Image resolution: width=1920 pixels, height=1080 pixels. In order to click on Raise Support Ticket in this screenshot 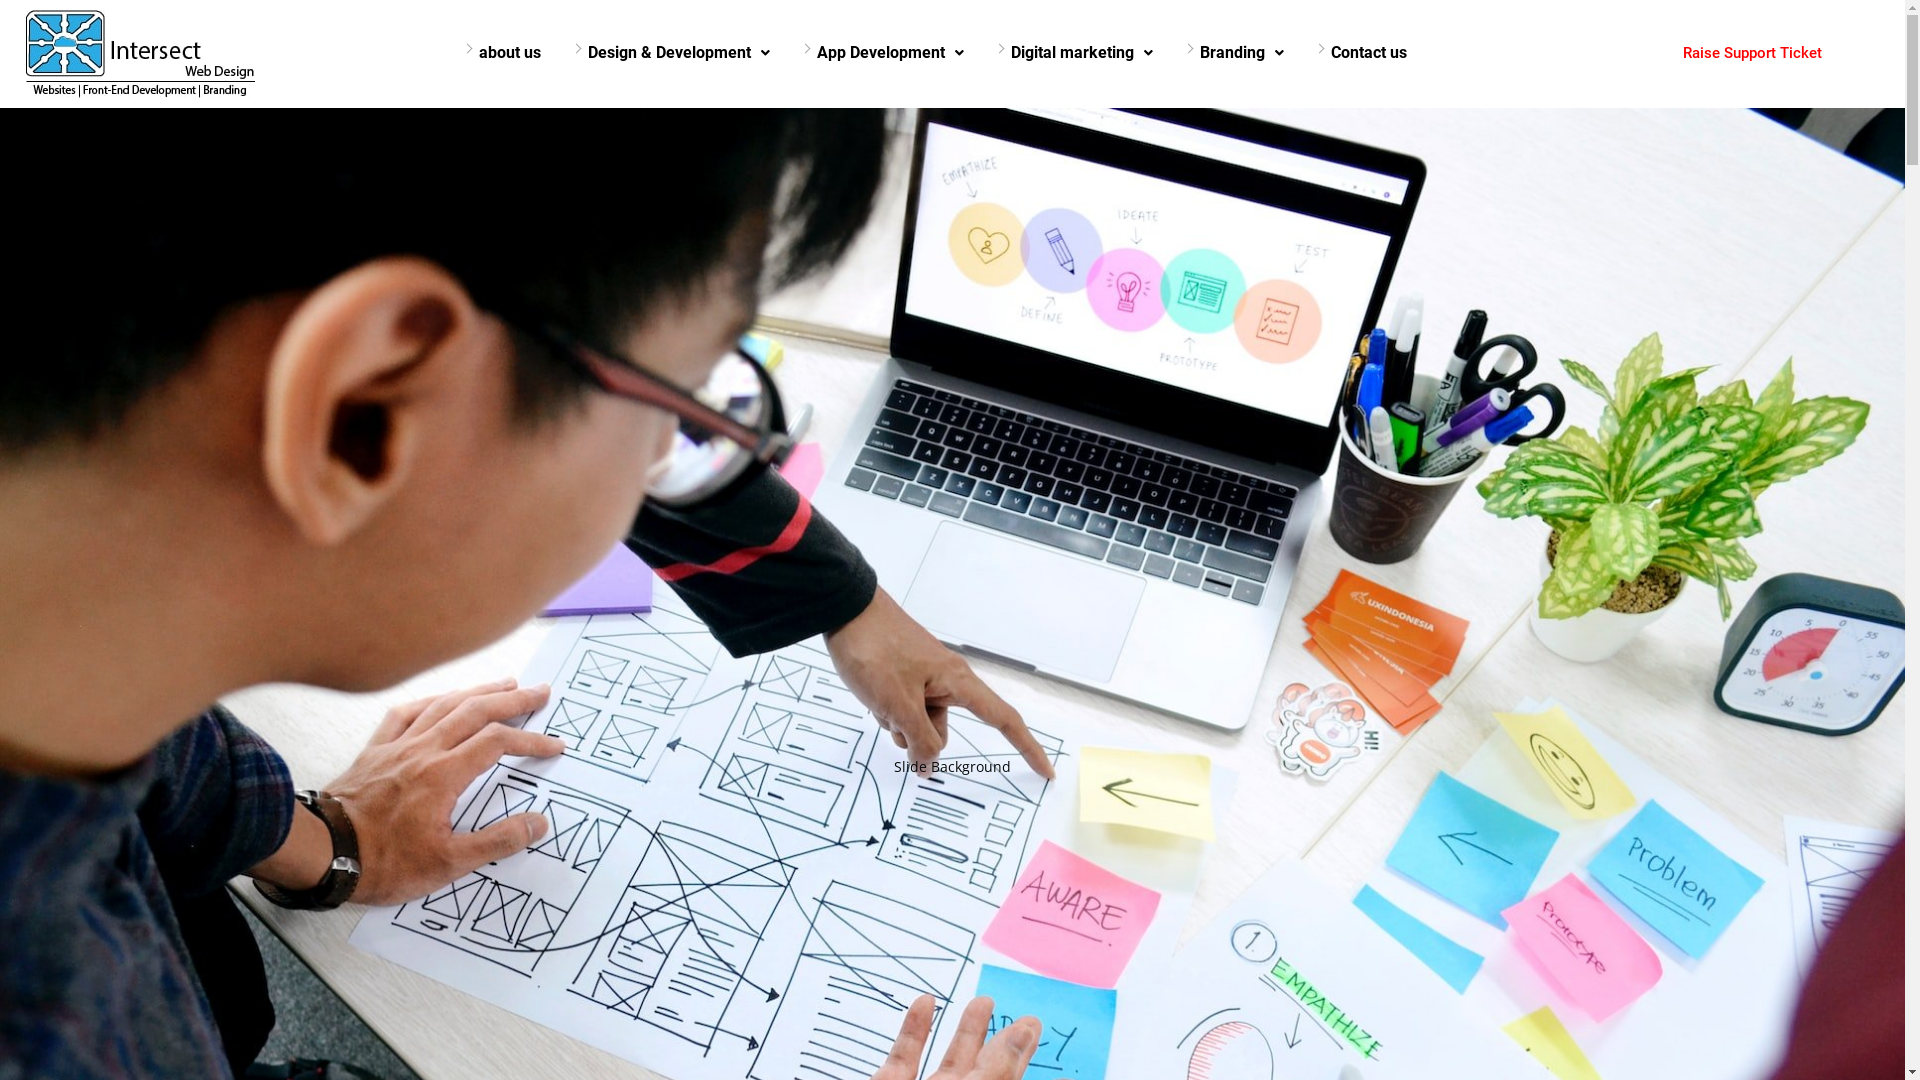, I will do `click(1752, 54)`.